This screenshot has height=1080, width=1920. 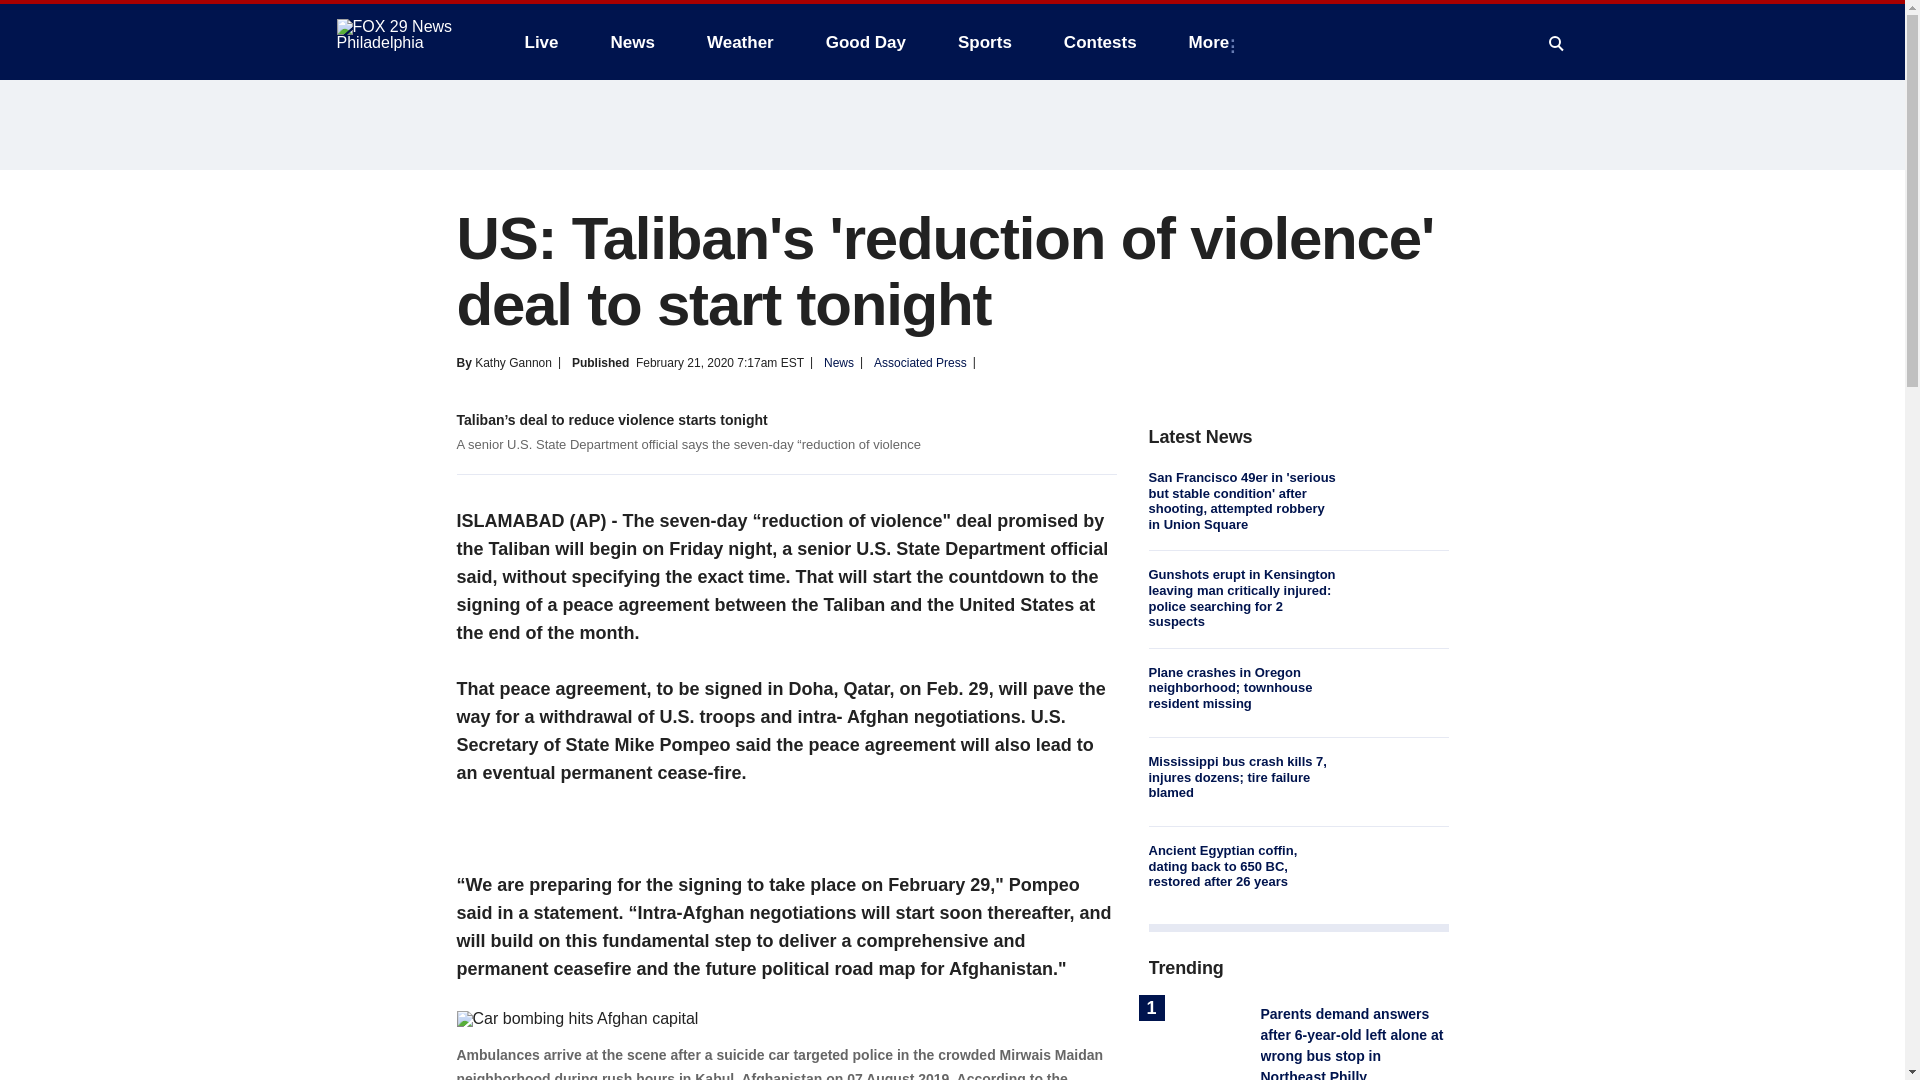 I want to click on Contests, so click(x=1100, y=42).